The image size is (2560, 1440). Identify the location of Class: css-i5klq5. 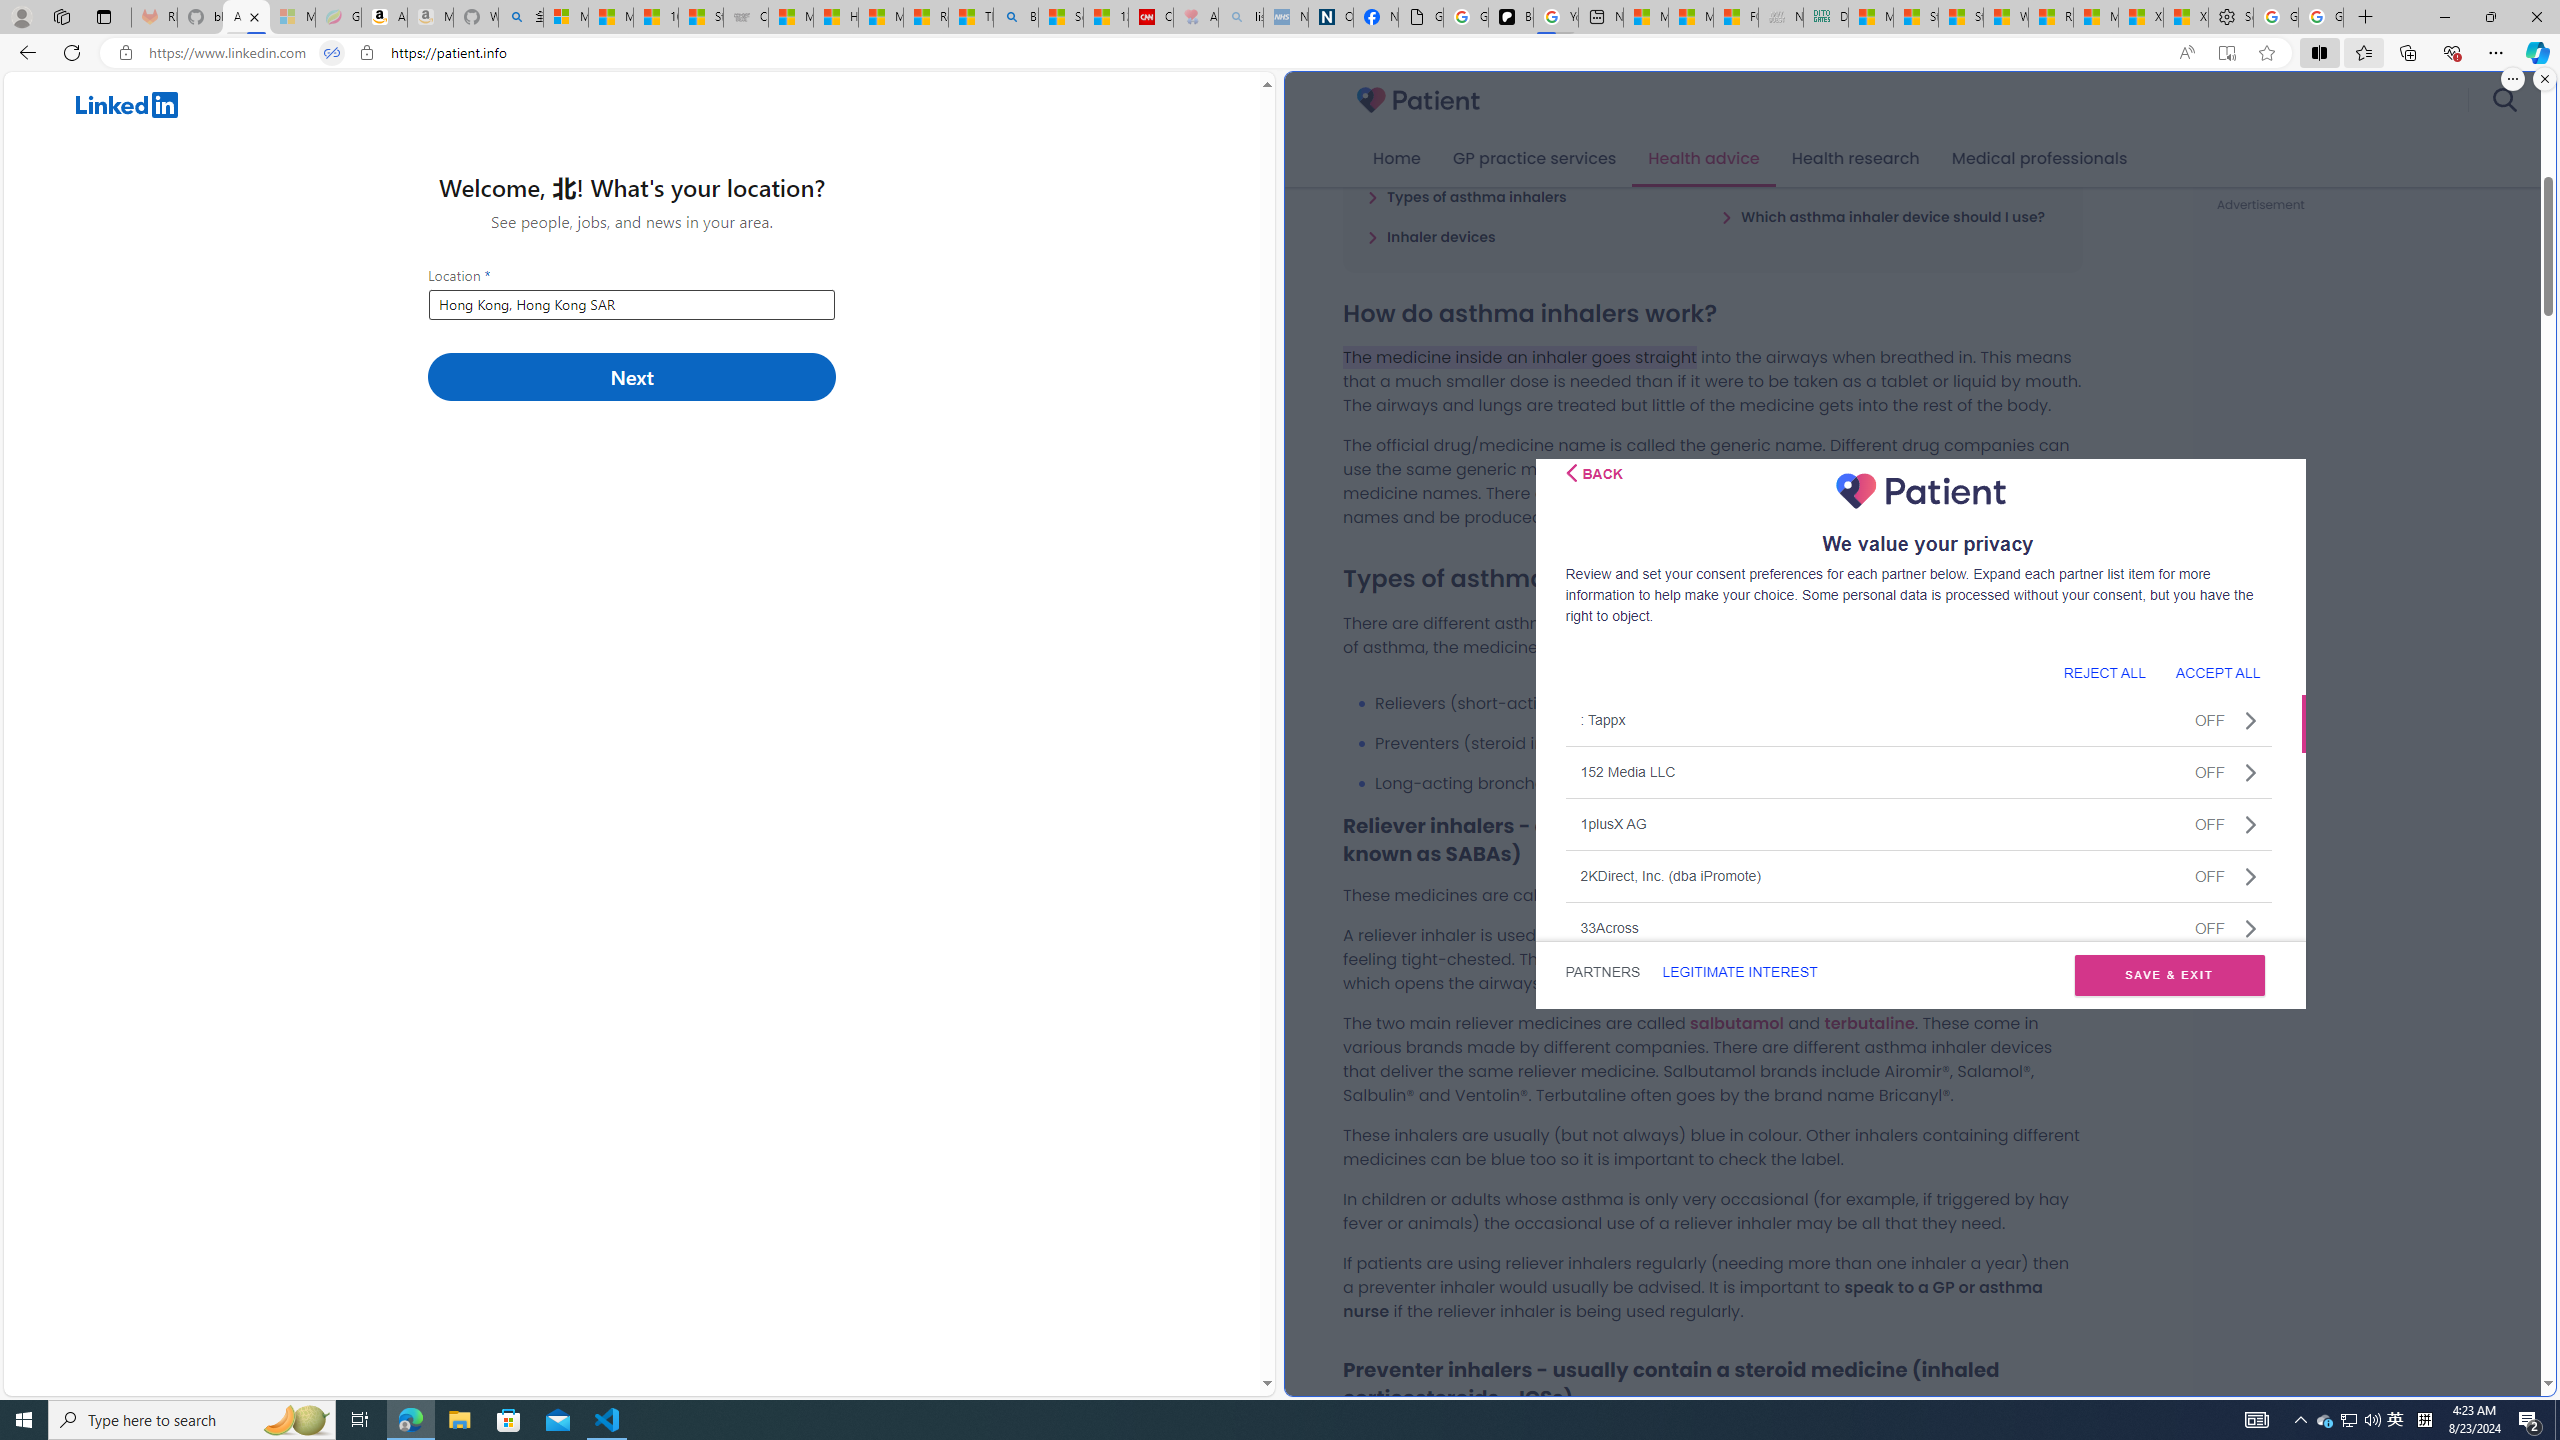
(1570, 472).